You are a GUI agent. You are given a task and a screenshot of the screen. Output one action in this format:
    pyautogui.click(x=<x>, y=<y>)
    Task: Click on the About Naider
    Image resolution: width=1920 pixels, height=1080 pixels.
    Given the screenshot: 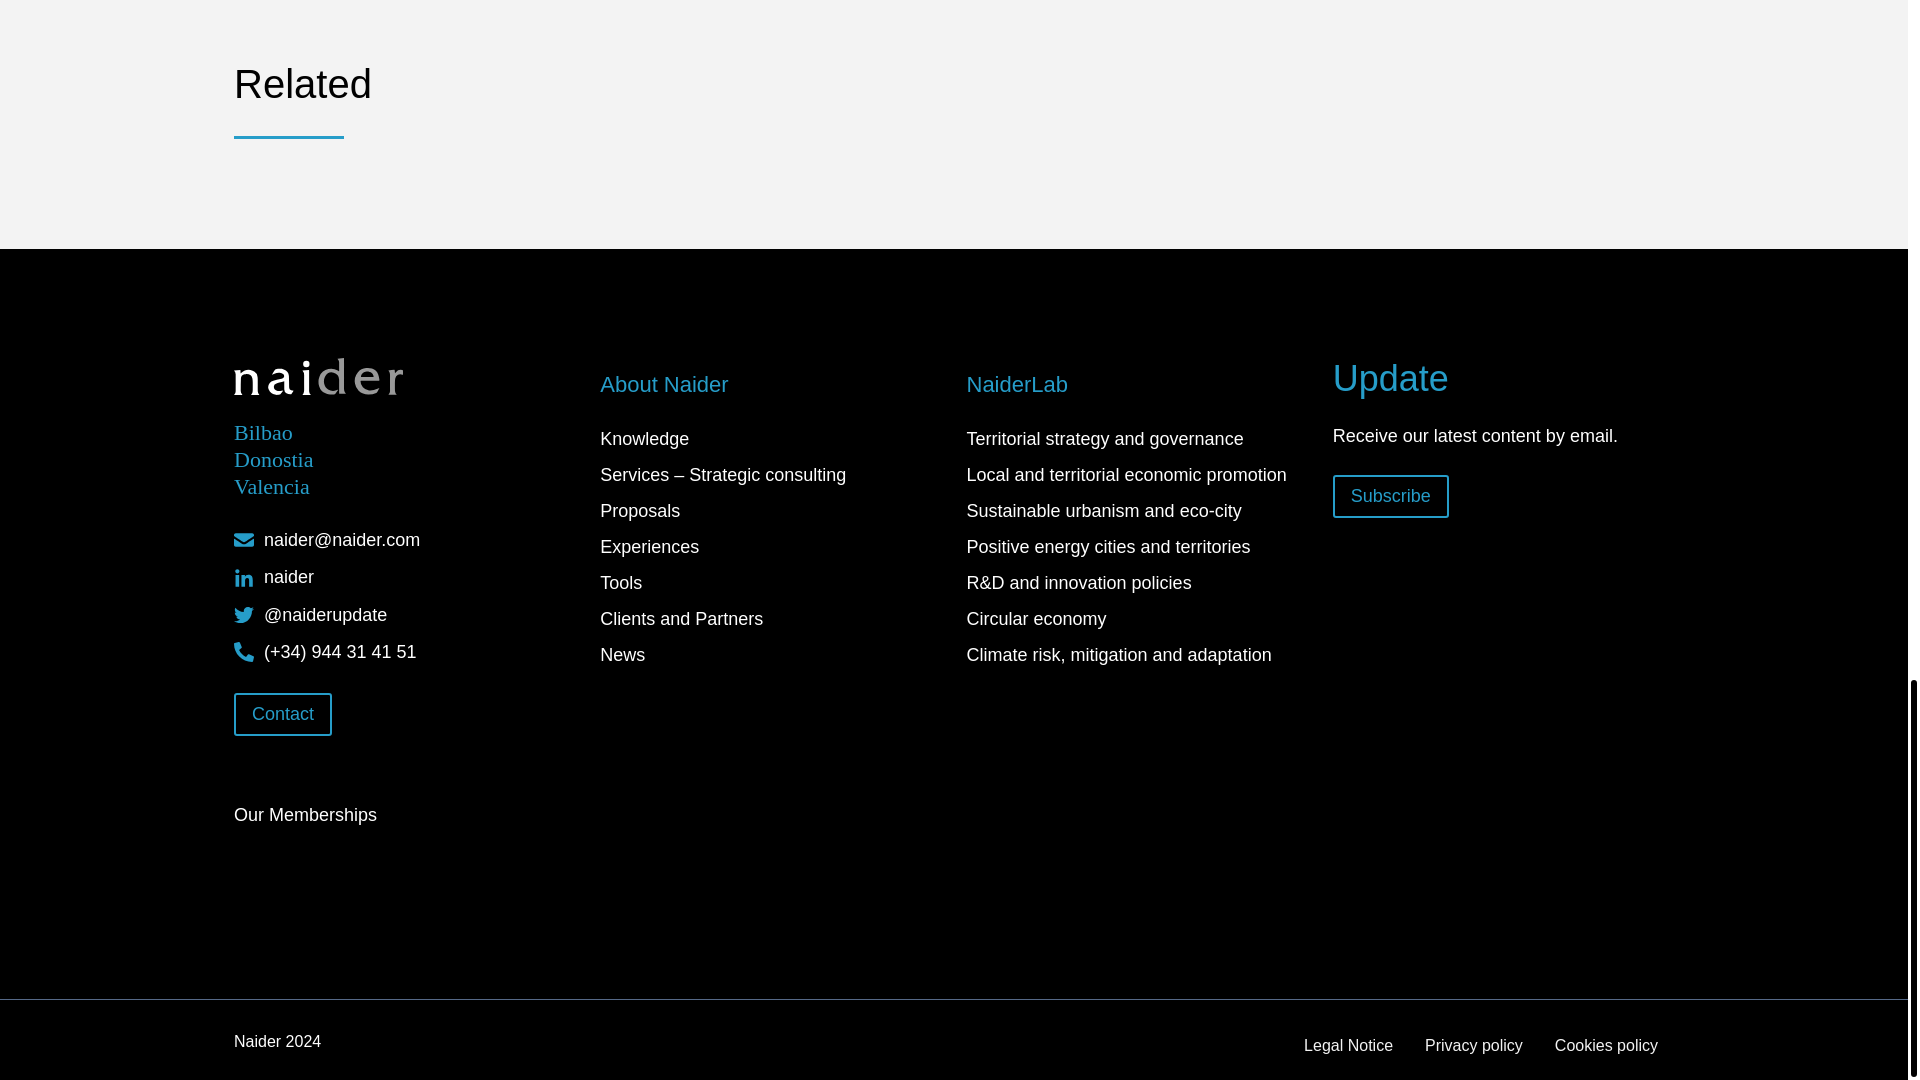 What is the action you would take?
    pyautogui.click(x=770, y=384)
    